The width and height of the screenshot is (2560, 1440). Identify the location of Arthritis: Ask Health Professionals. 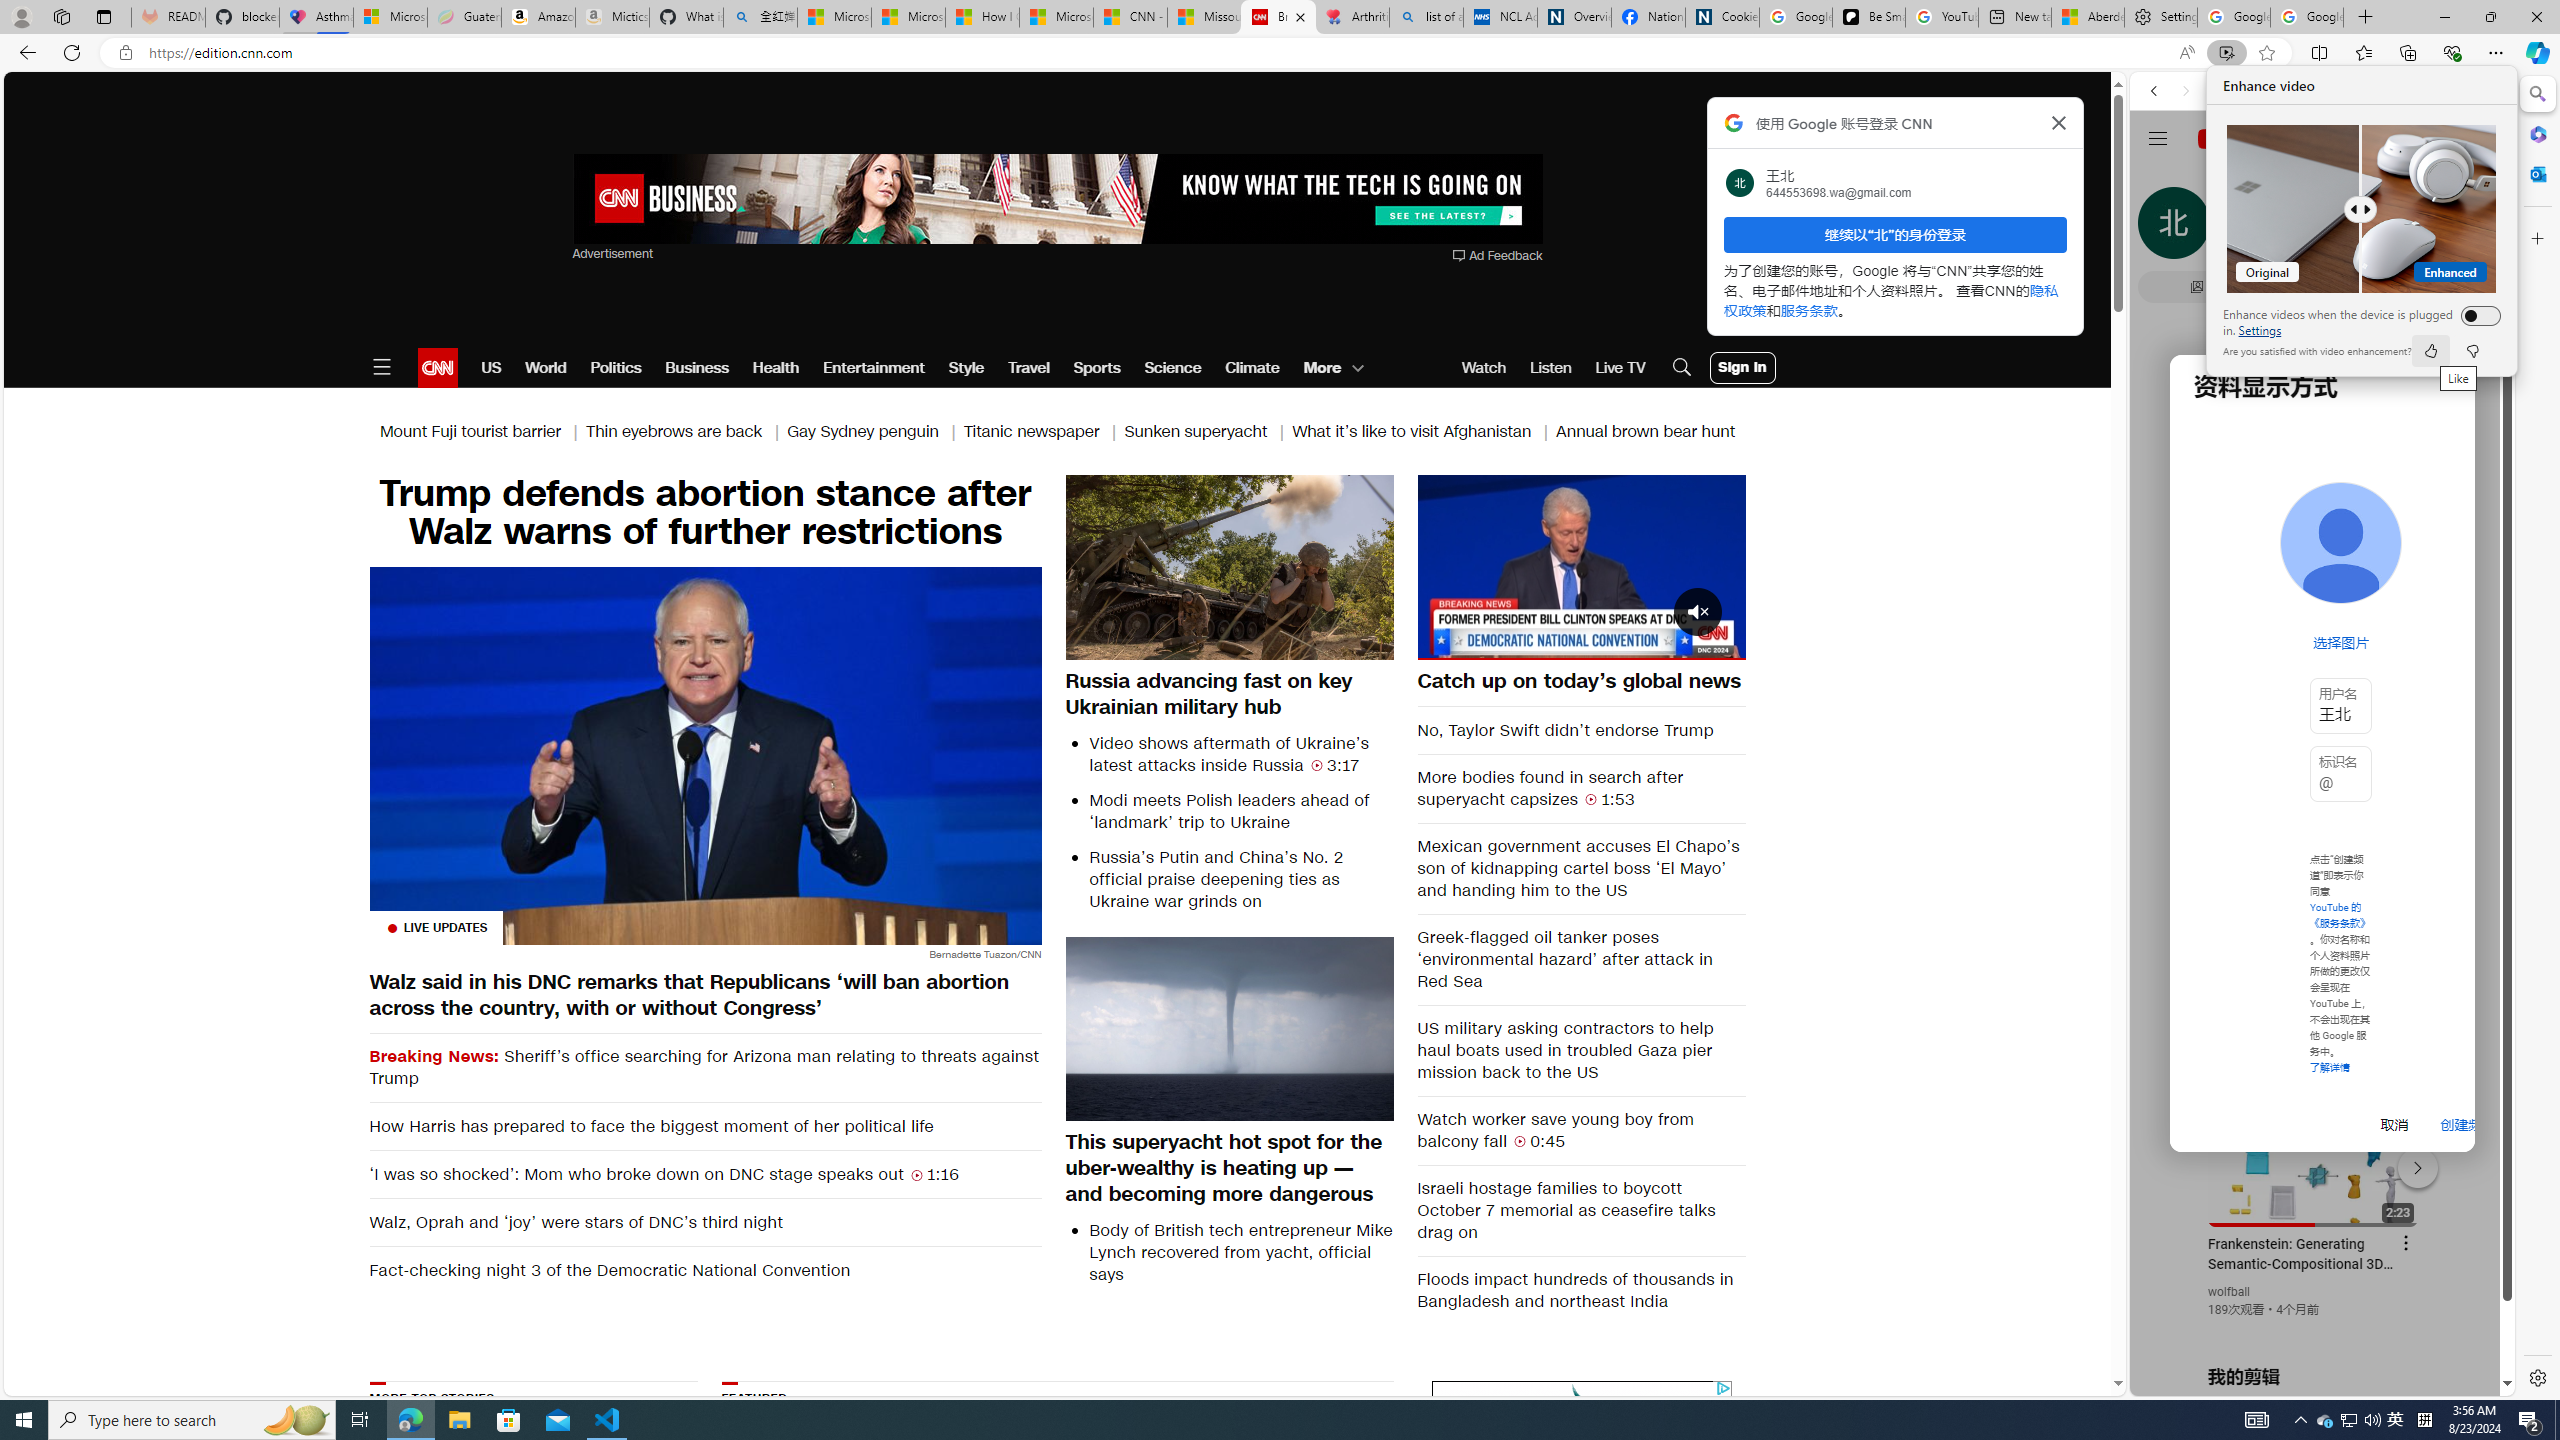
(1352, 17).